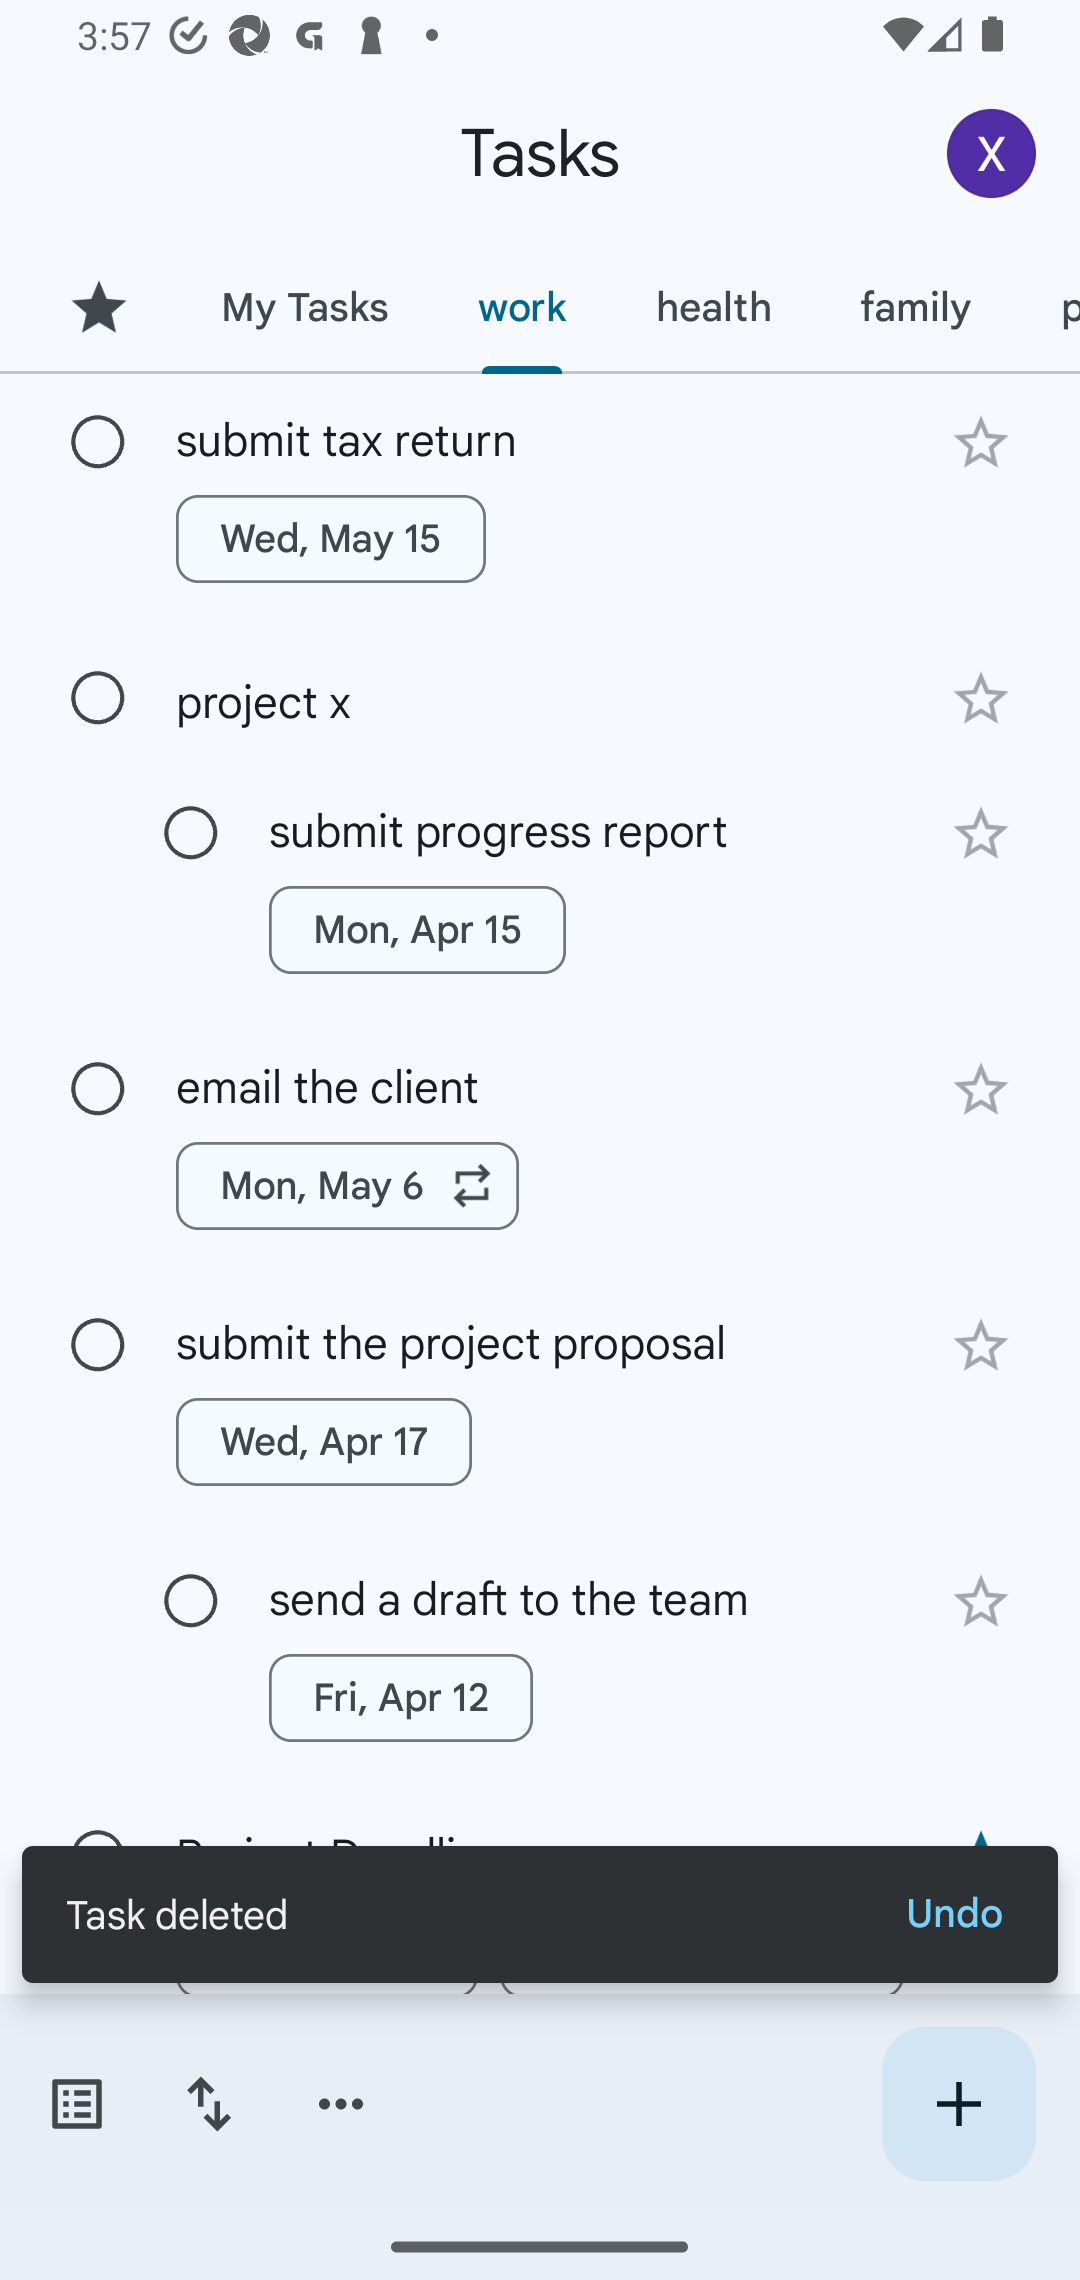 Image resolution: width=1080 pixels, height=2280 pixels. I want to click on Add star, so click(980, 700).